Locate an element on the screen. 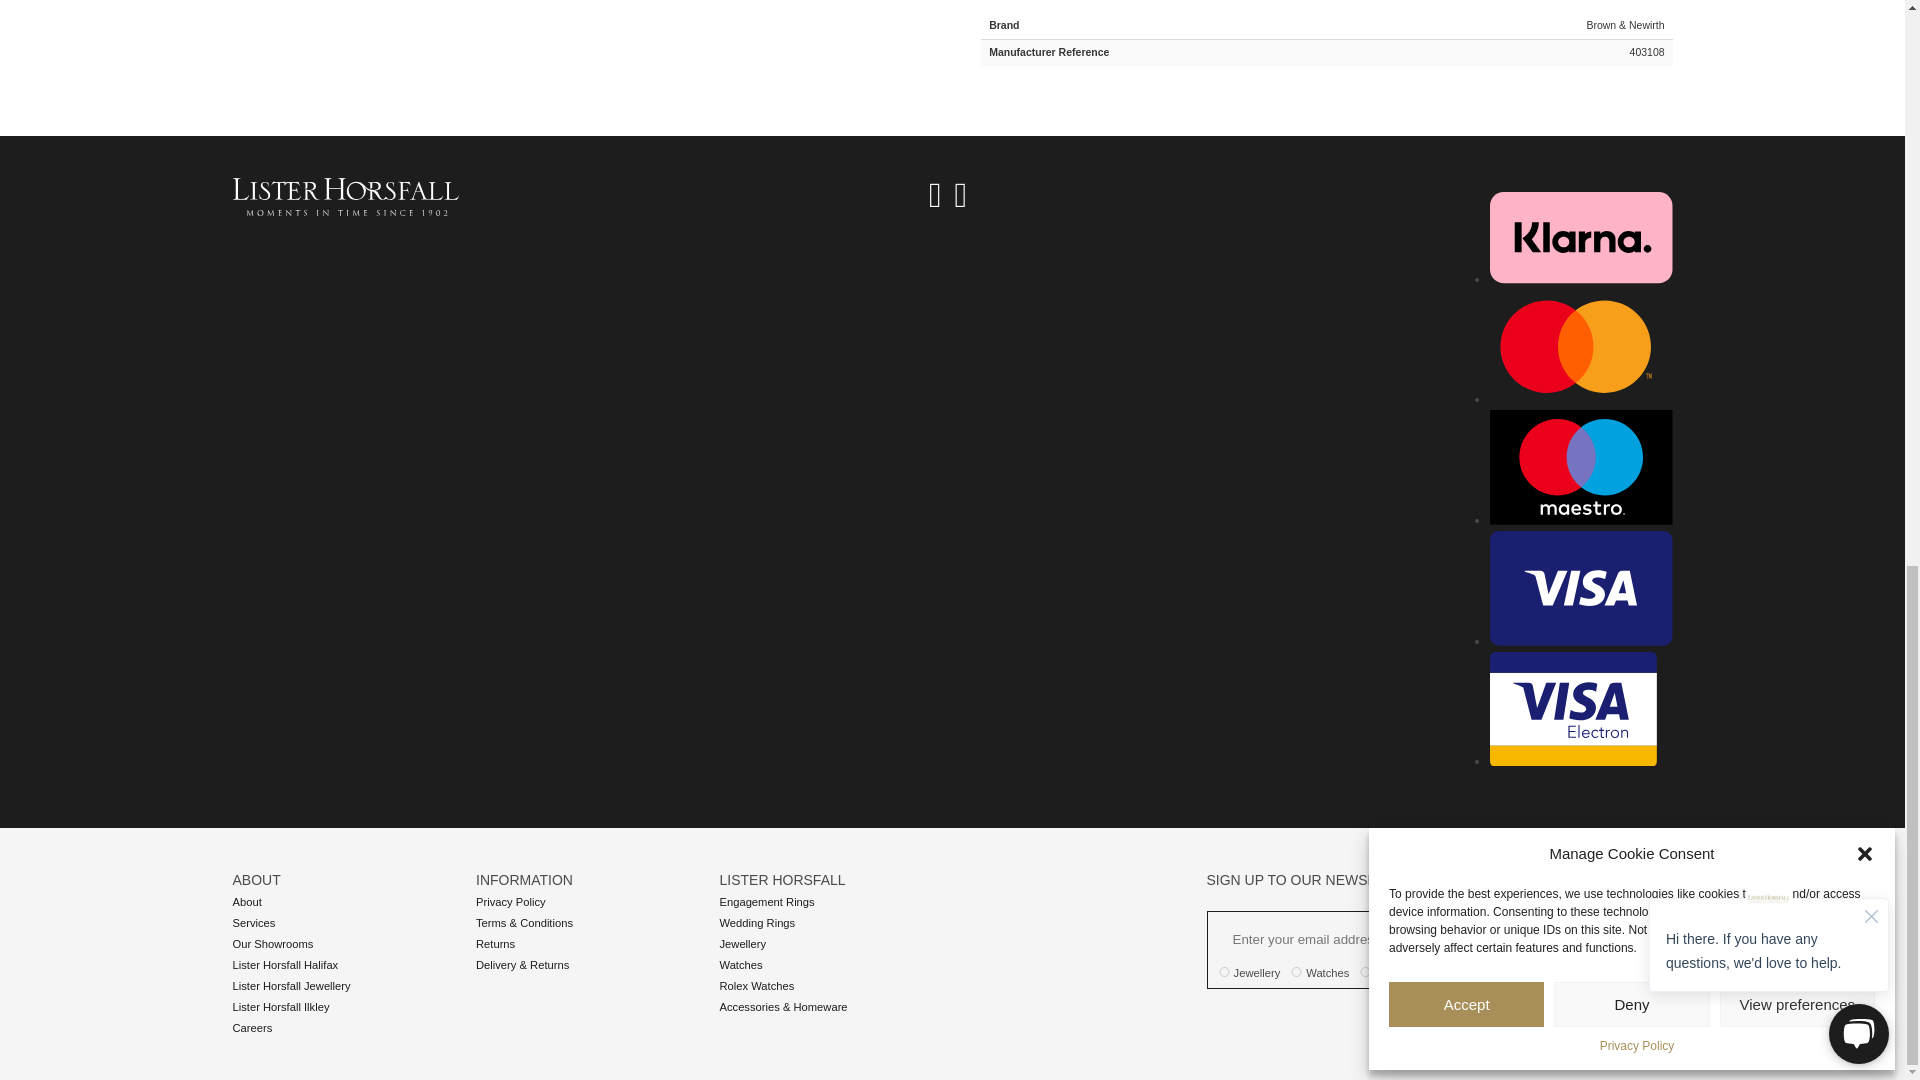  Watches is located at coordinates (1296, 972).